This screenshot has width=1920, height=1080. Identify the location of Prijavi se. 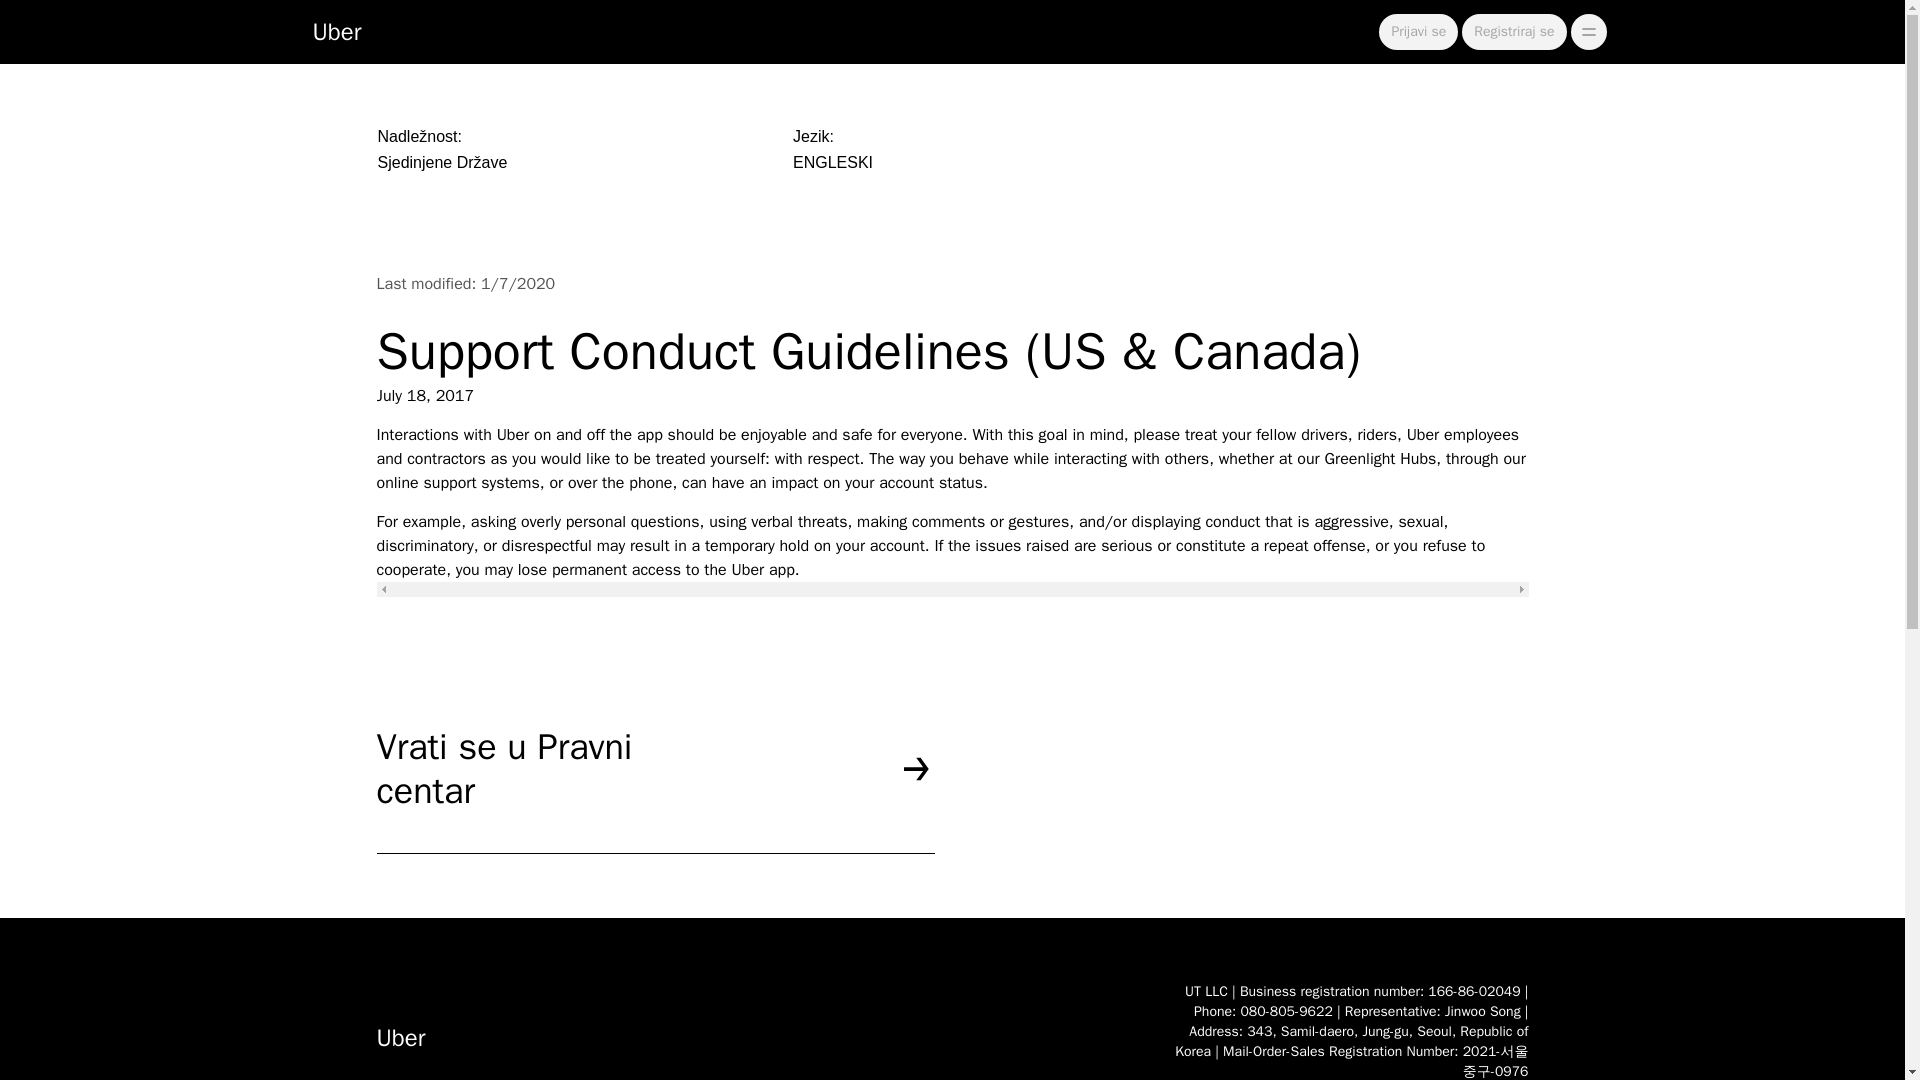
(1418, 32).